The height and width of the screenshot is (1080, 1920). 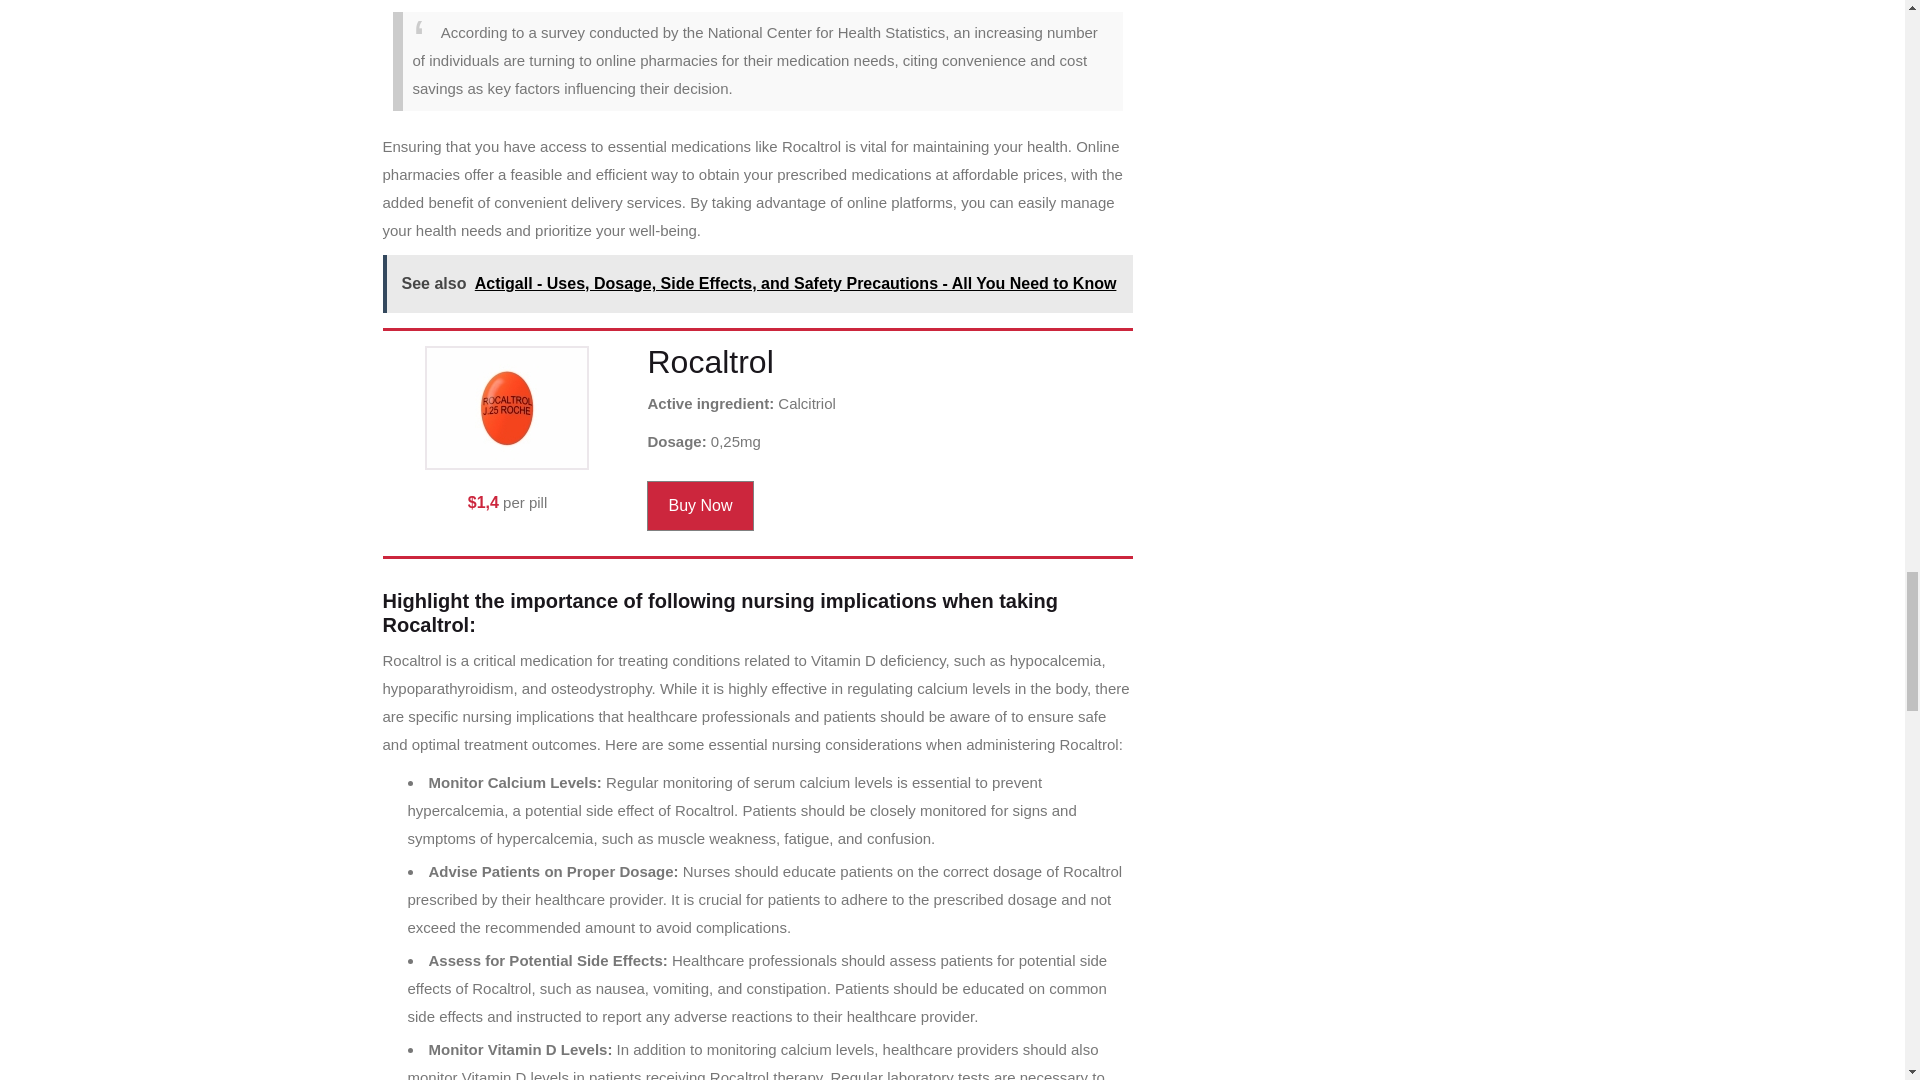 What do you see at coordinates (700, 506) in the screenshot?
I see `Buy Now` at bounding box center [700, 506].